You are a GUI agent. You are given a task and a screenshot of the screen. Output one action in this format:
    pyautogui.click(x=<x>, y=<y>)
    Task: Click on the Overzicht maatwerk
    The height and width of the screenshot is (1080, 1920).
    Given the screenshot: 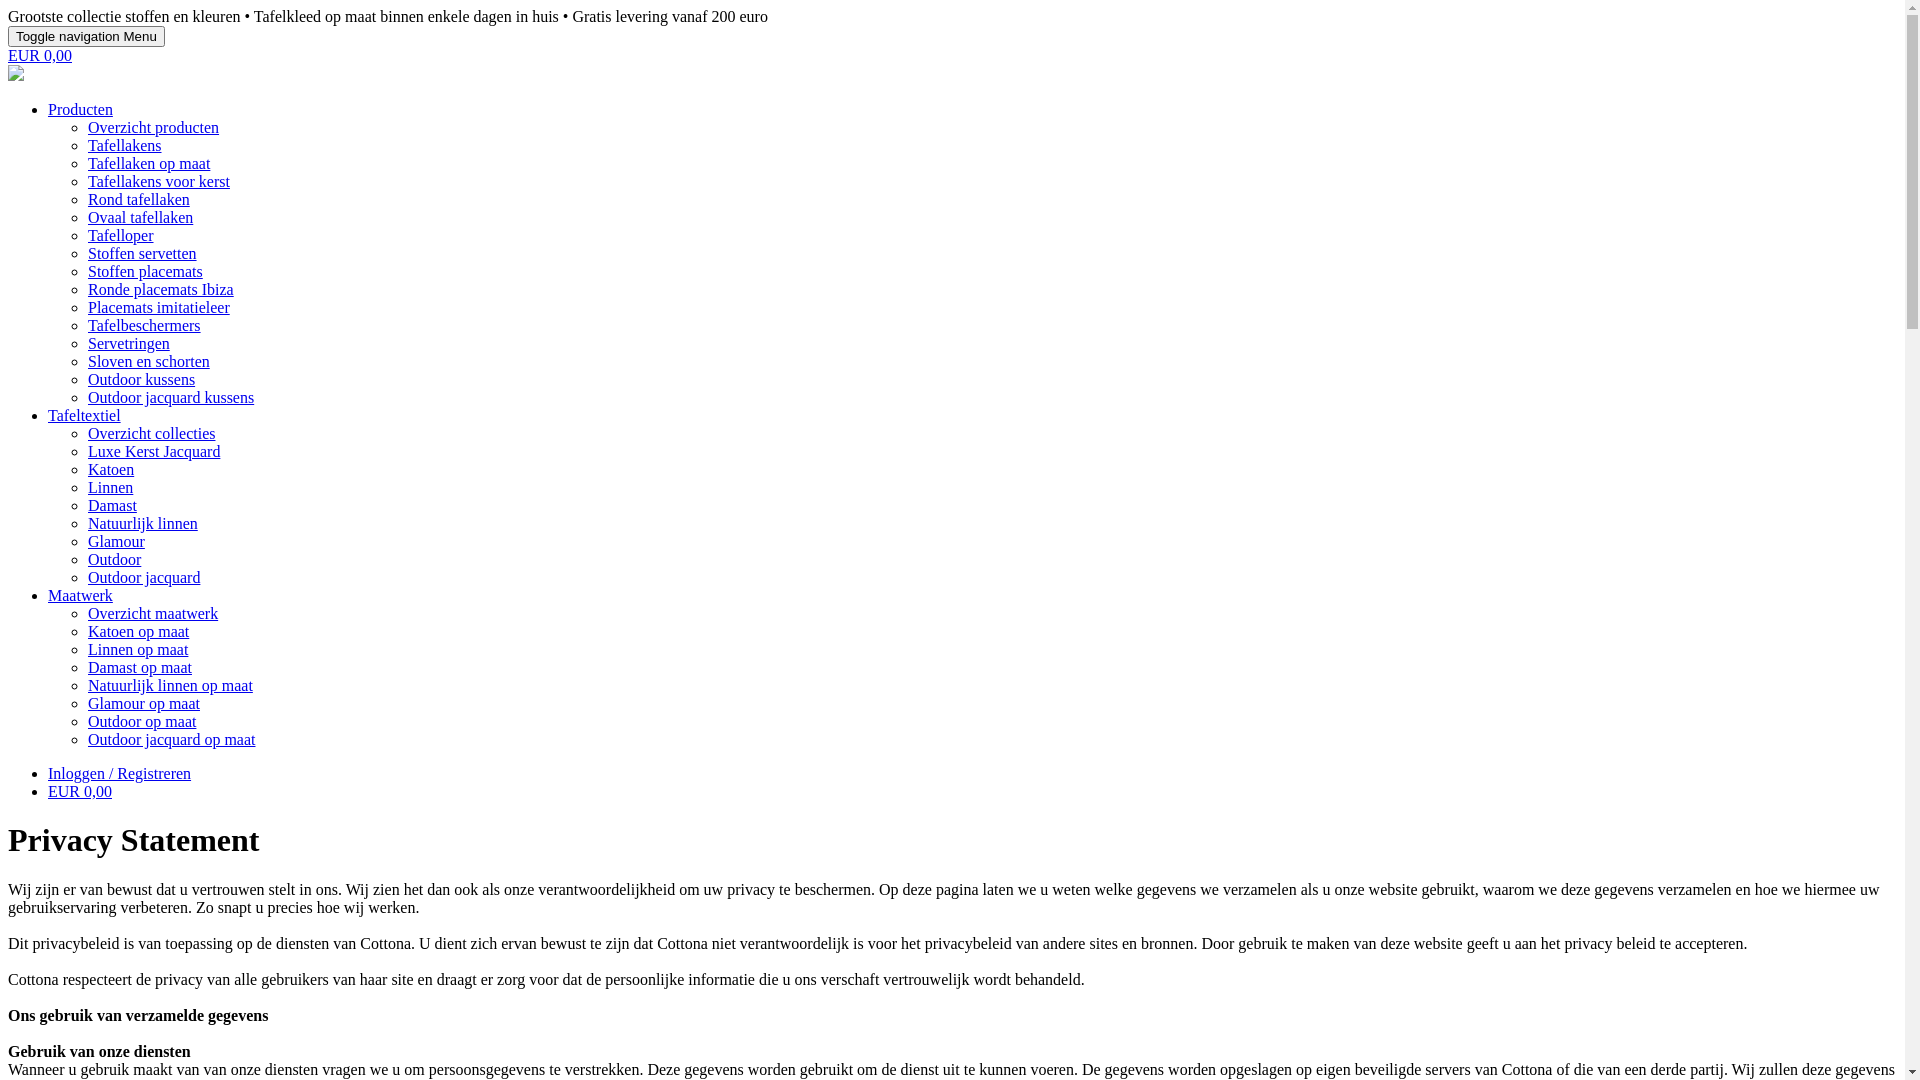 What is the action you would take?
    pyautogui.click(x=153, y=614)
    